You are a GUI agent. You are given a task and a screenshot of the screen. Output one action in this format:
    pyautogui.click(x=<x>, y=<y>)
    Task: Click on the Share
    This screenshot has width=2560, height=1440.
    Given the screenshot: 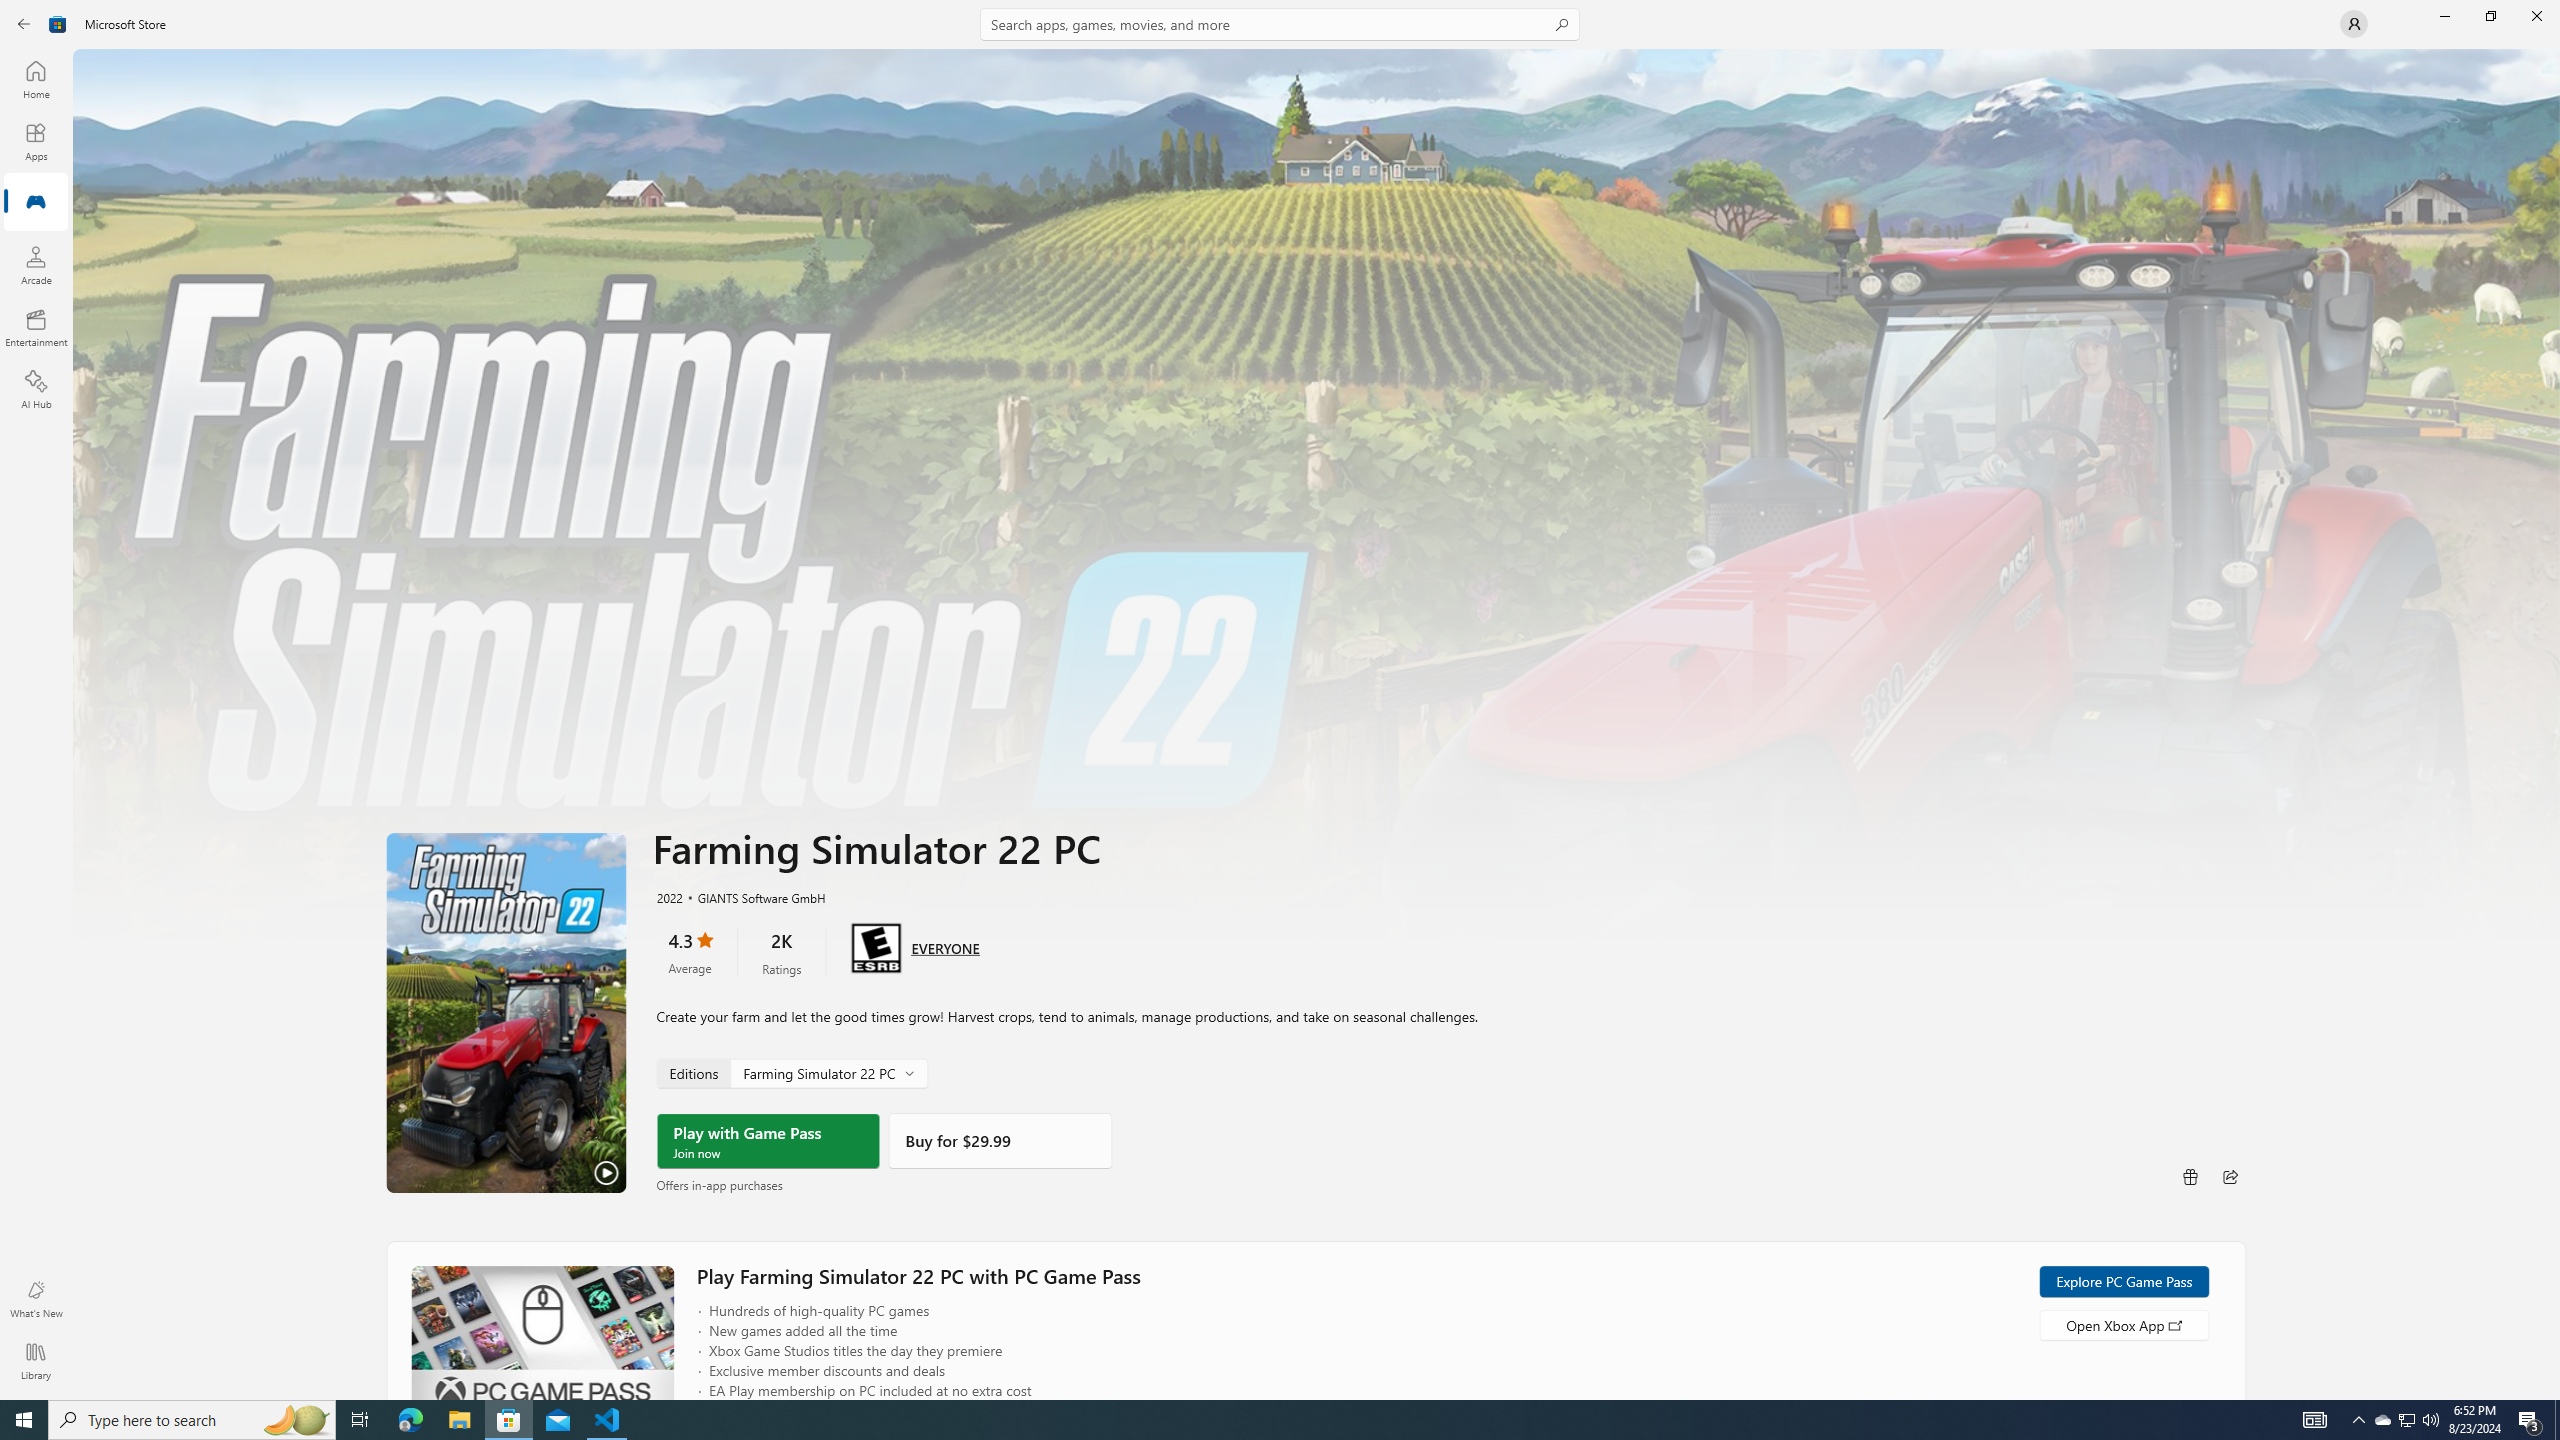 What is the action you would take?
    pyautogui.click(x=2230, y=1176)
    